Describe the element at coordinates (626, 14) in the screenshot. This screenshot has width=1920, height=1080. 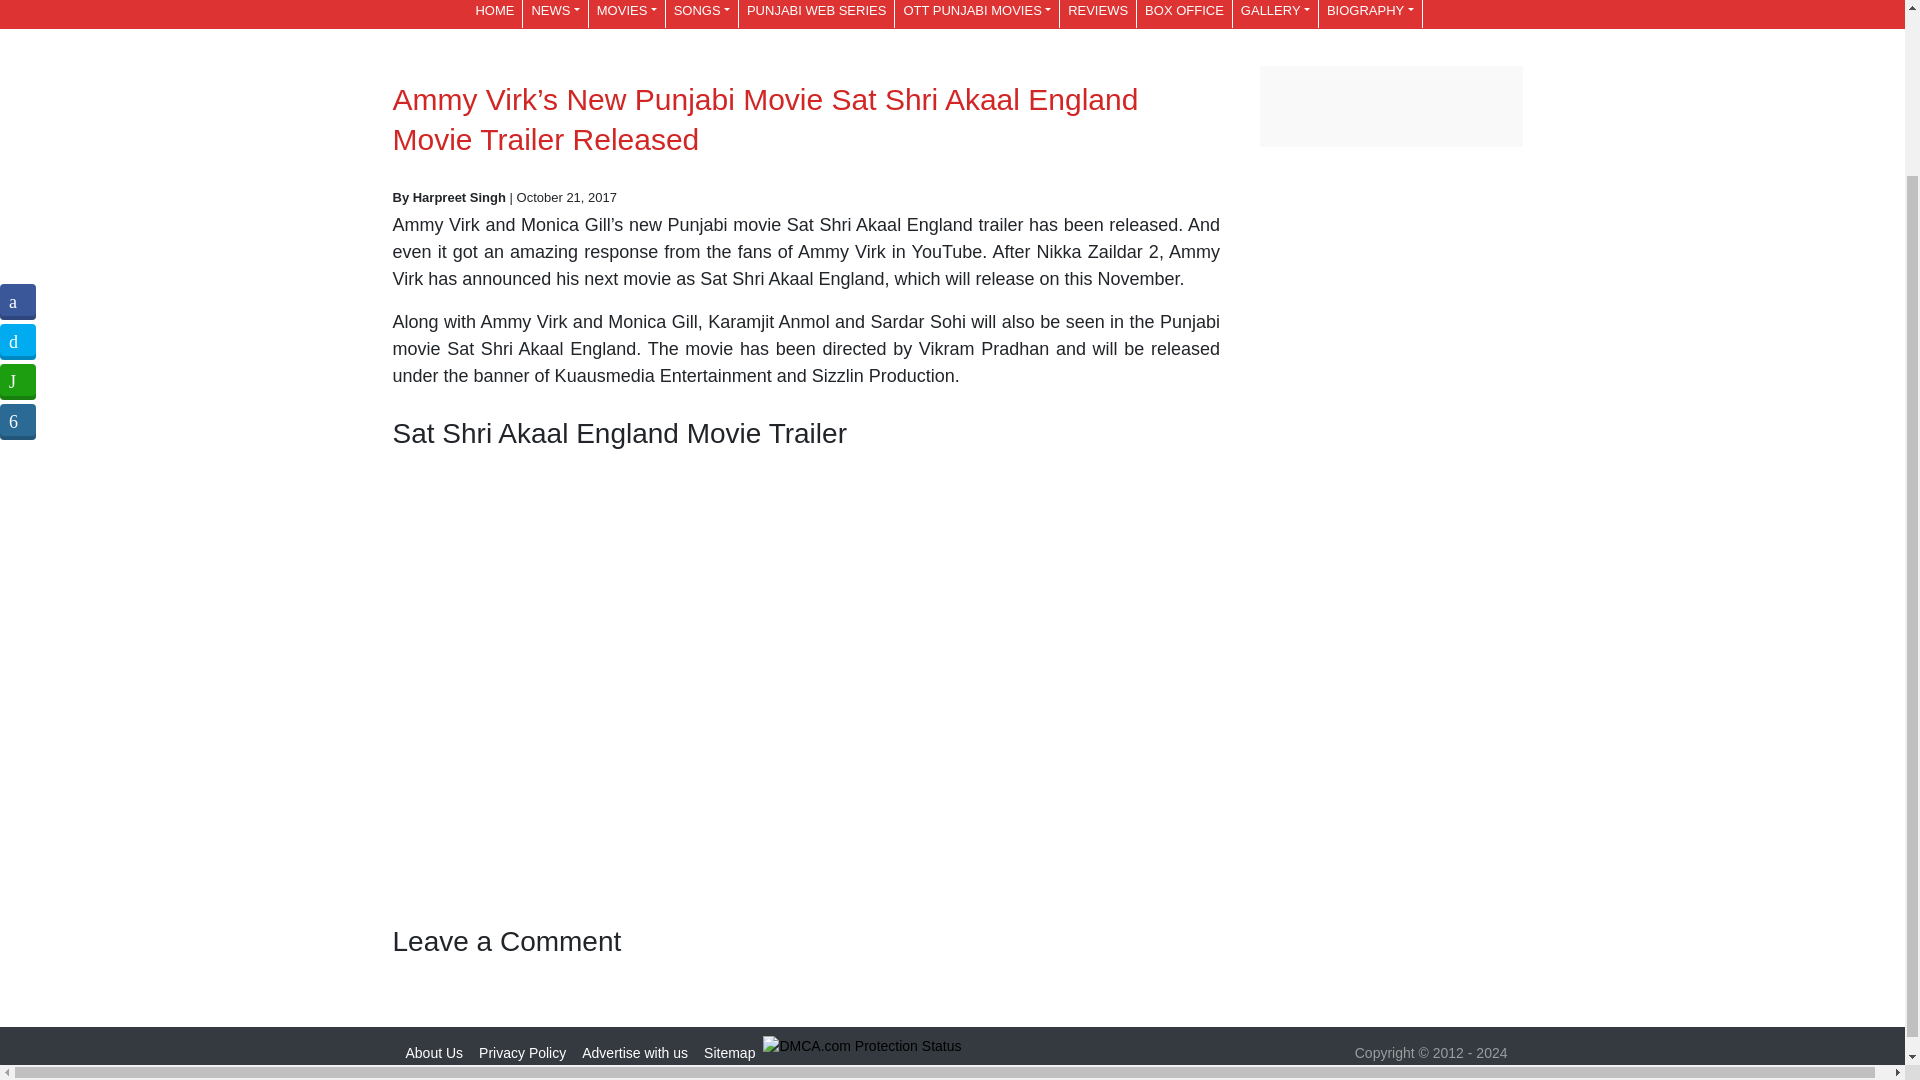
I see `MOVIES` at that location.